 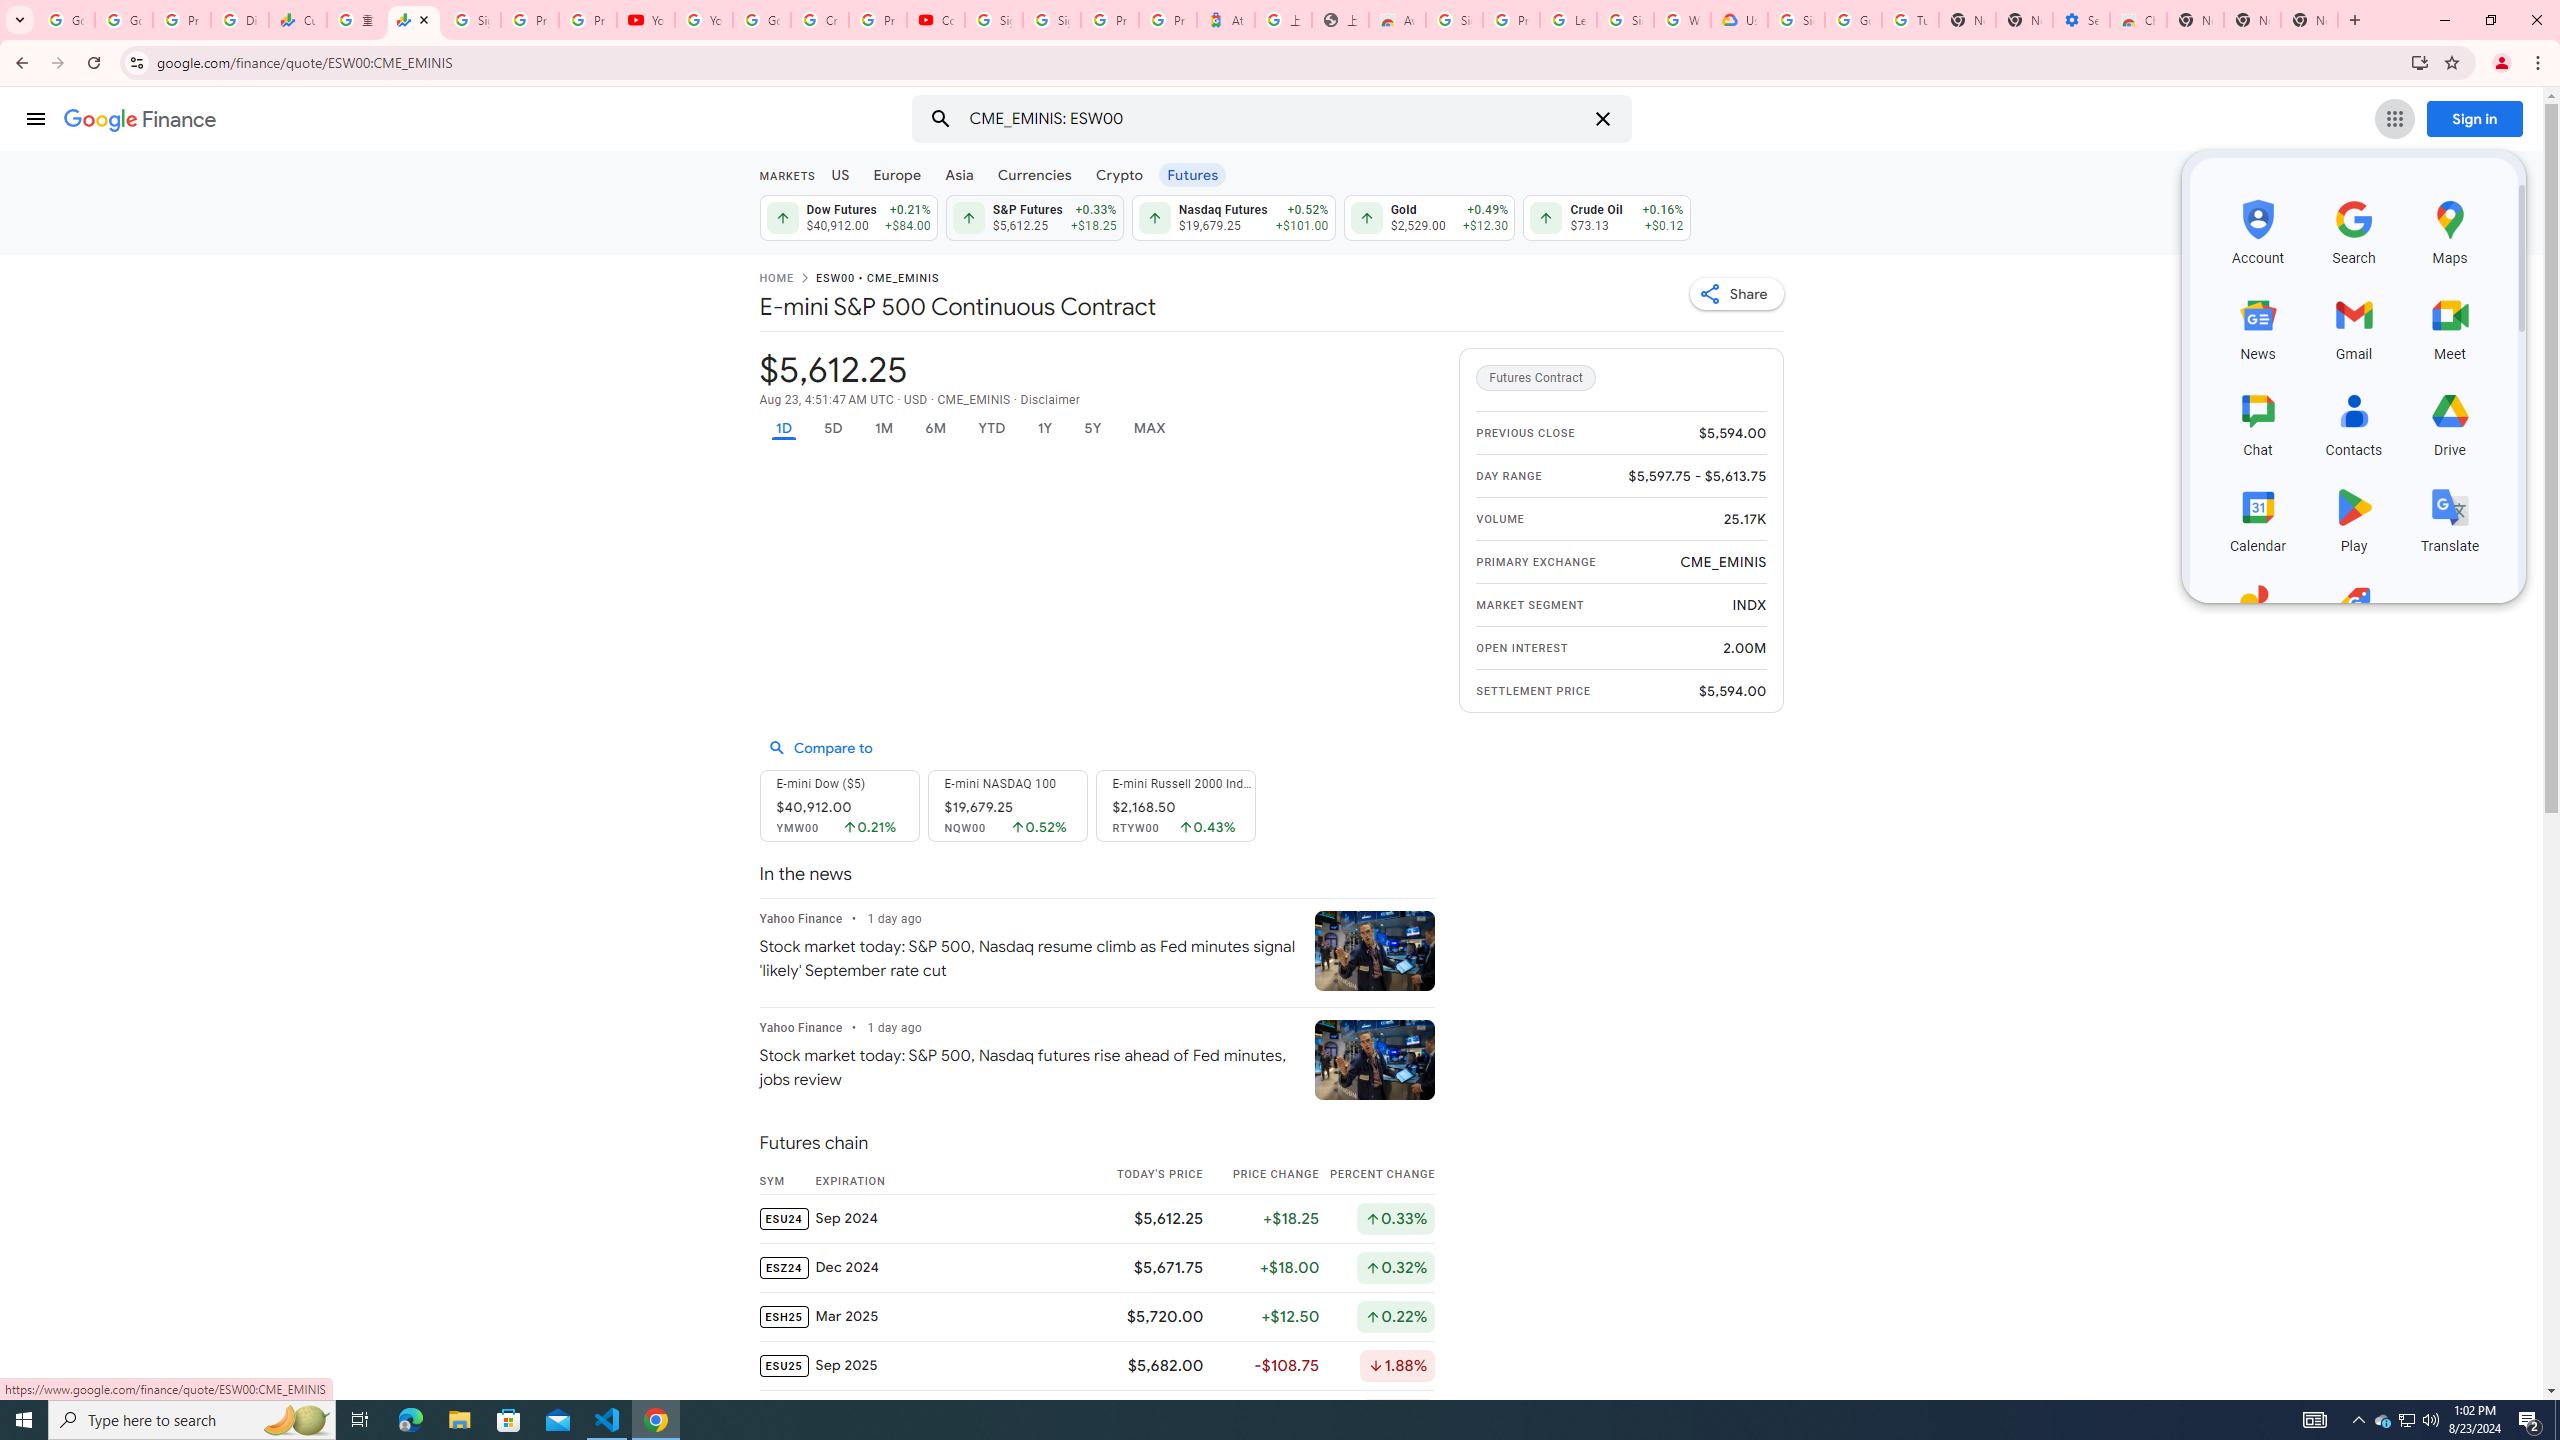 What do you see at coordinates (704, 20) in the screenshot?
I see `YouTube` at bounding box center [704, 20].